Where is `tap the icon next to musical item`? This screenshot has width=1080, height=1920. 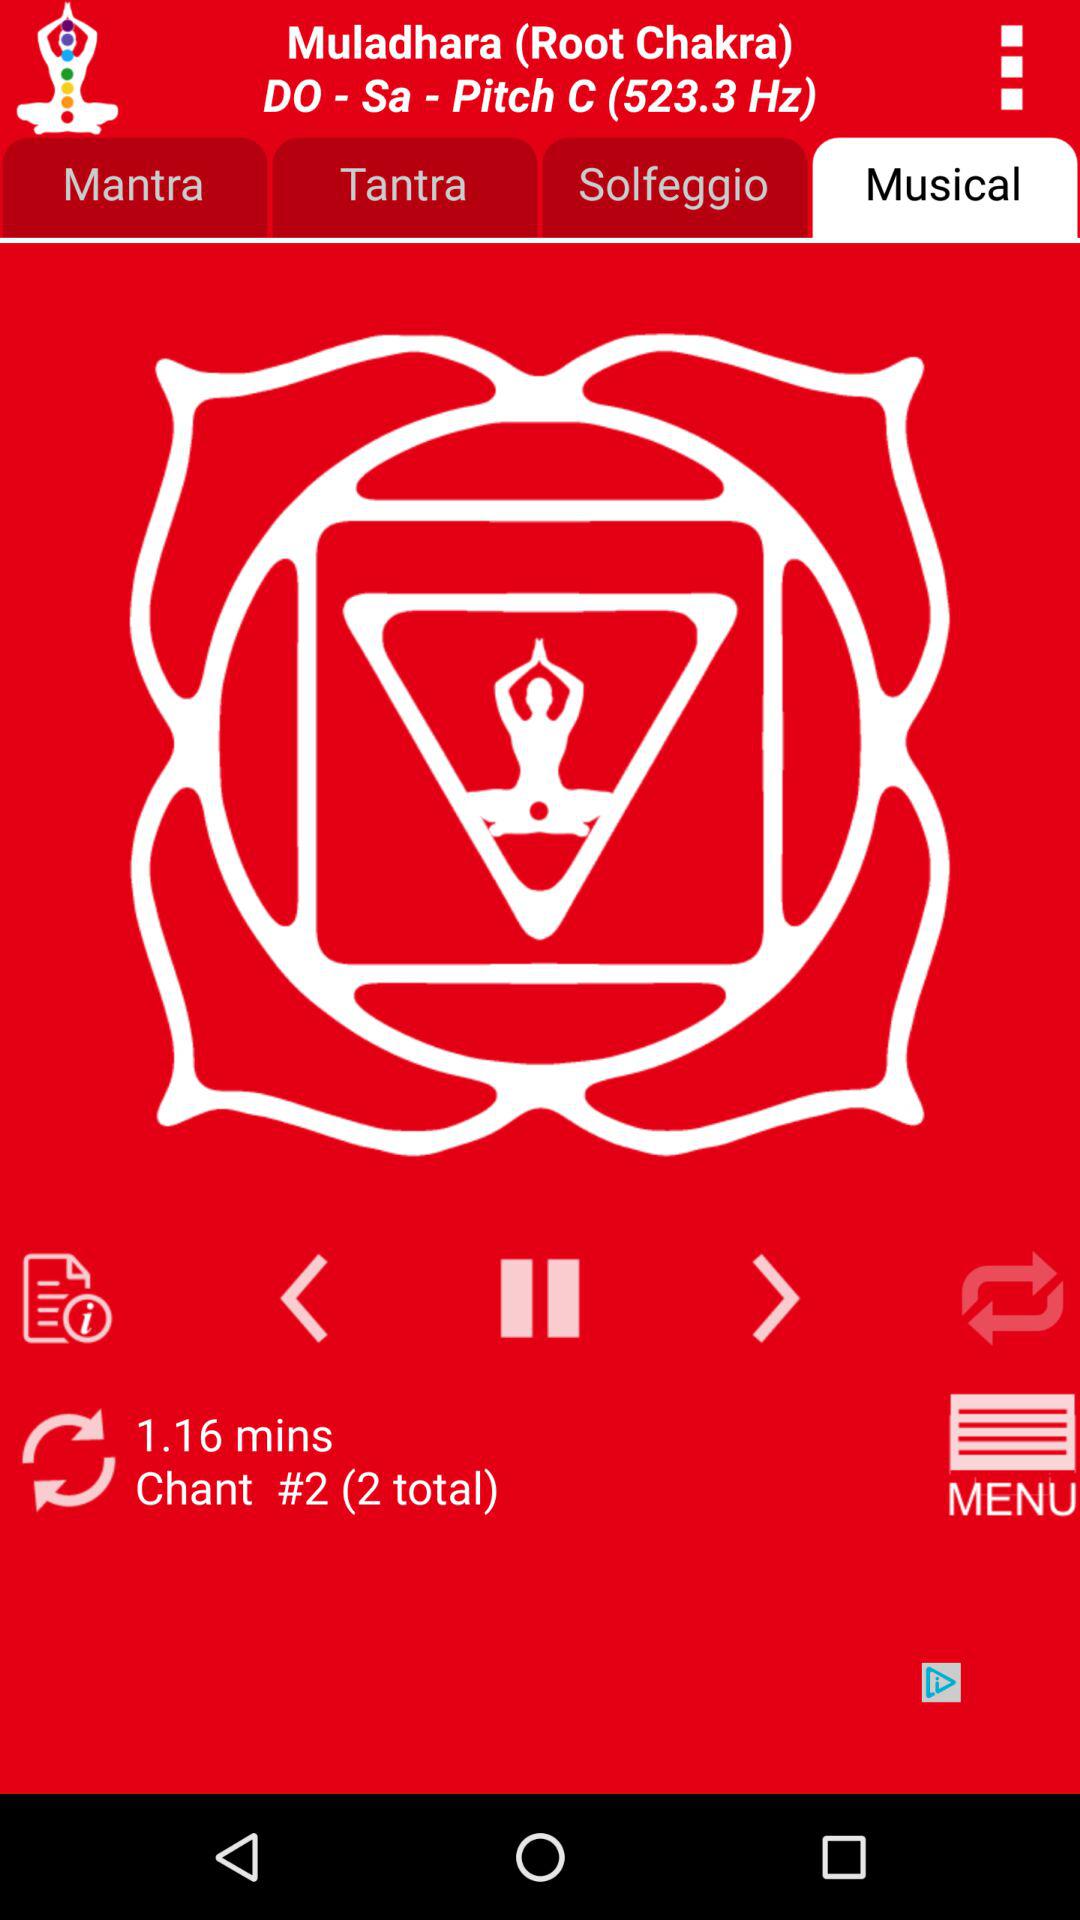
tap the icon next to musical item is located at coordinates (675, 189).